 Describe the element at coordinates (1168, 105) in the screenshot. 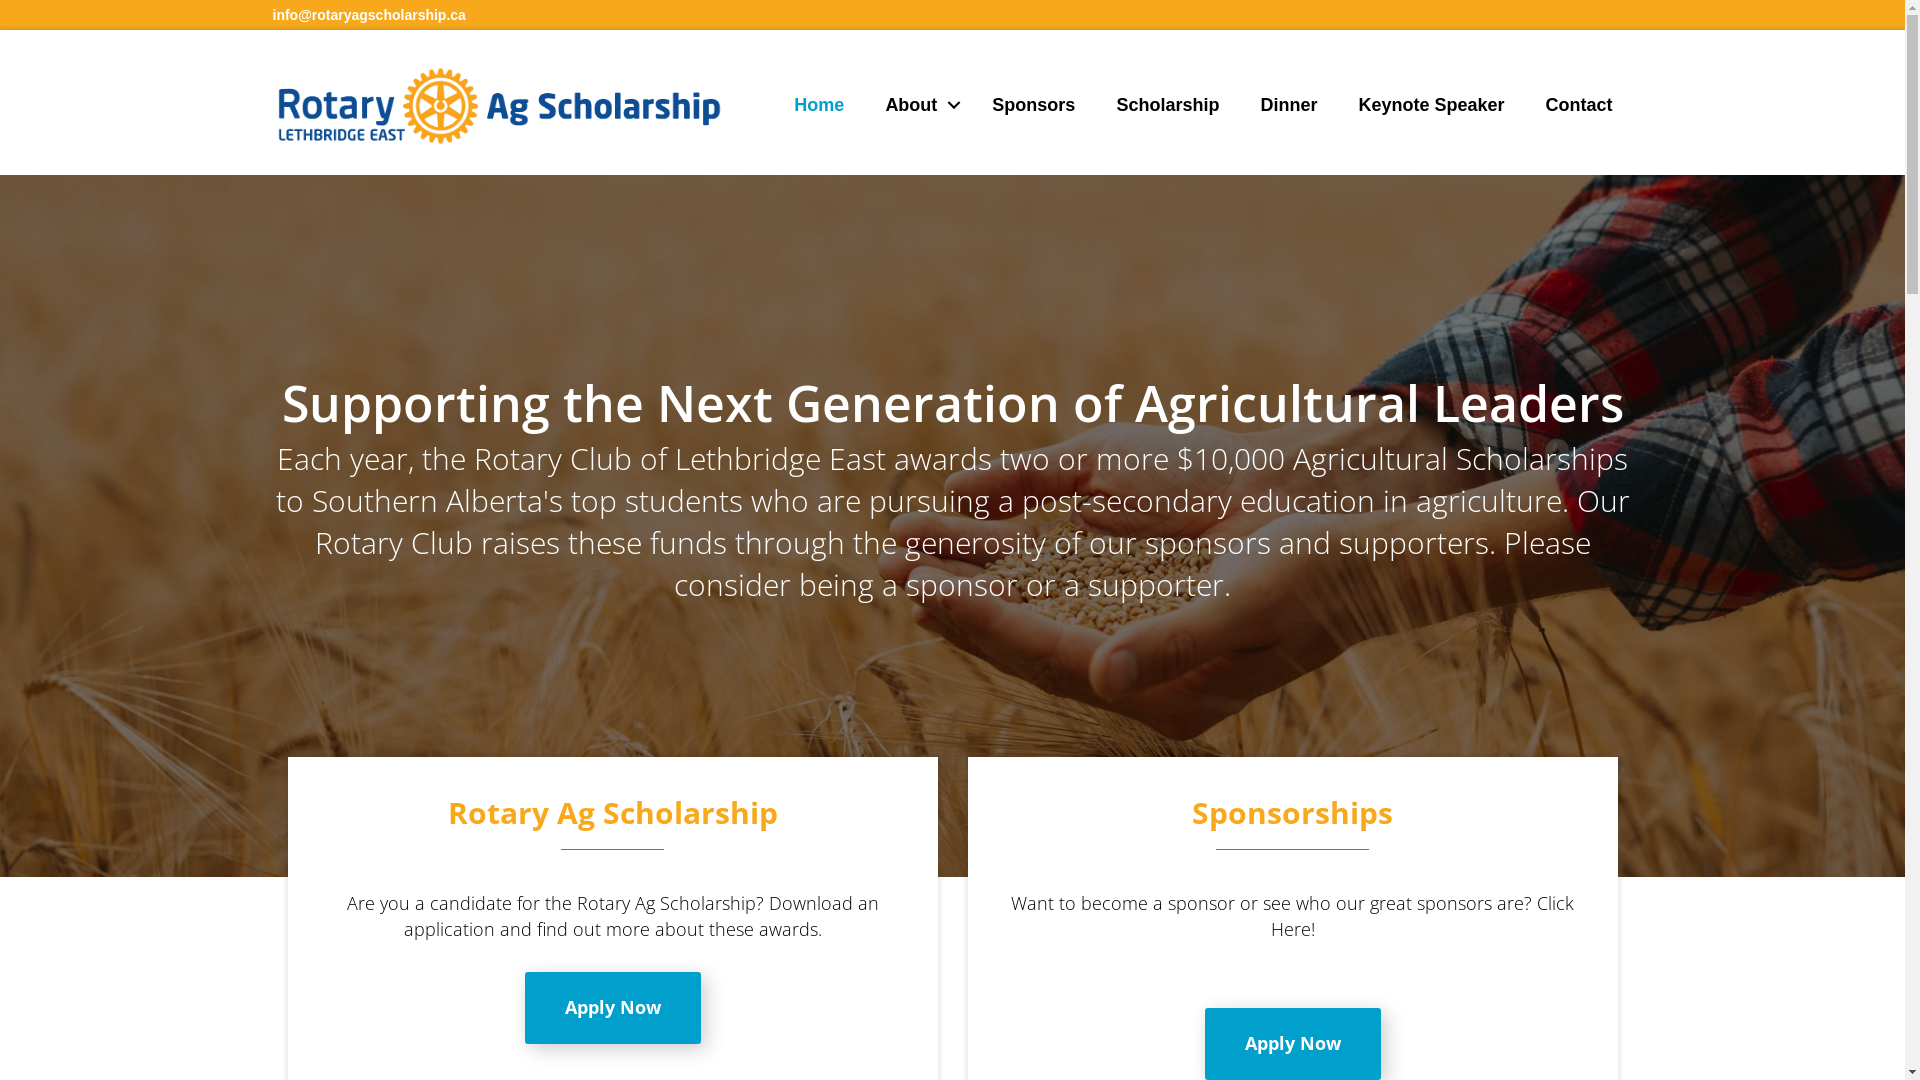

I see `Scholarship` at that location.